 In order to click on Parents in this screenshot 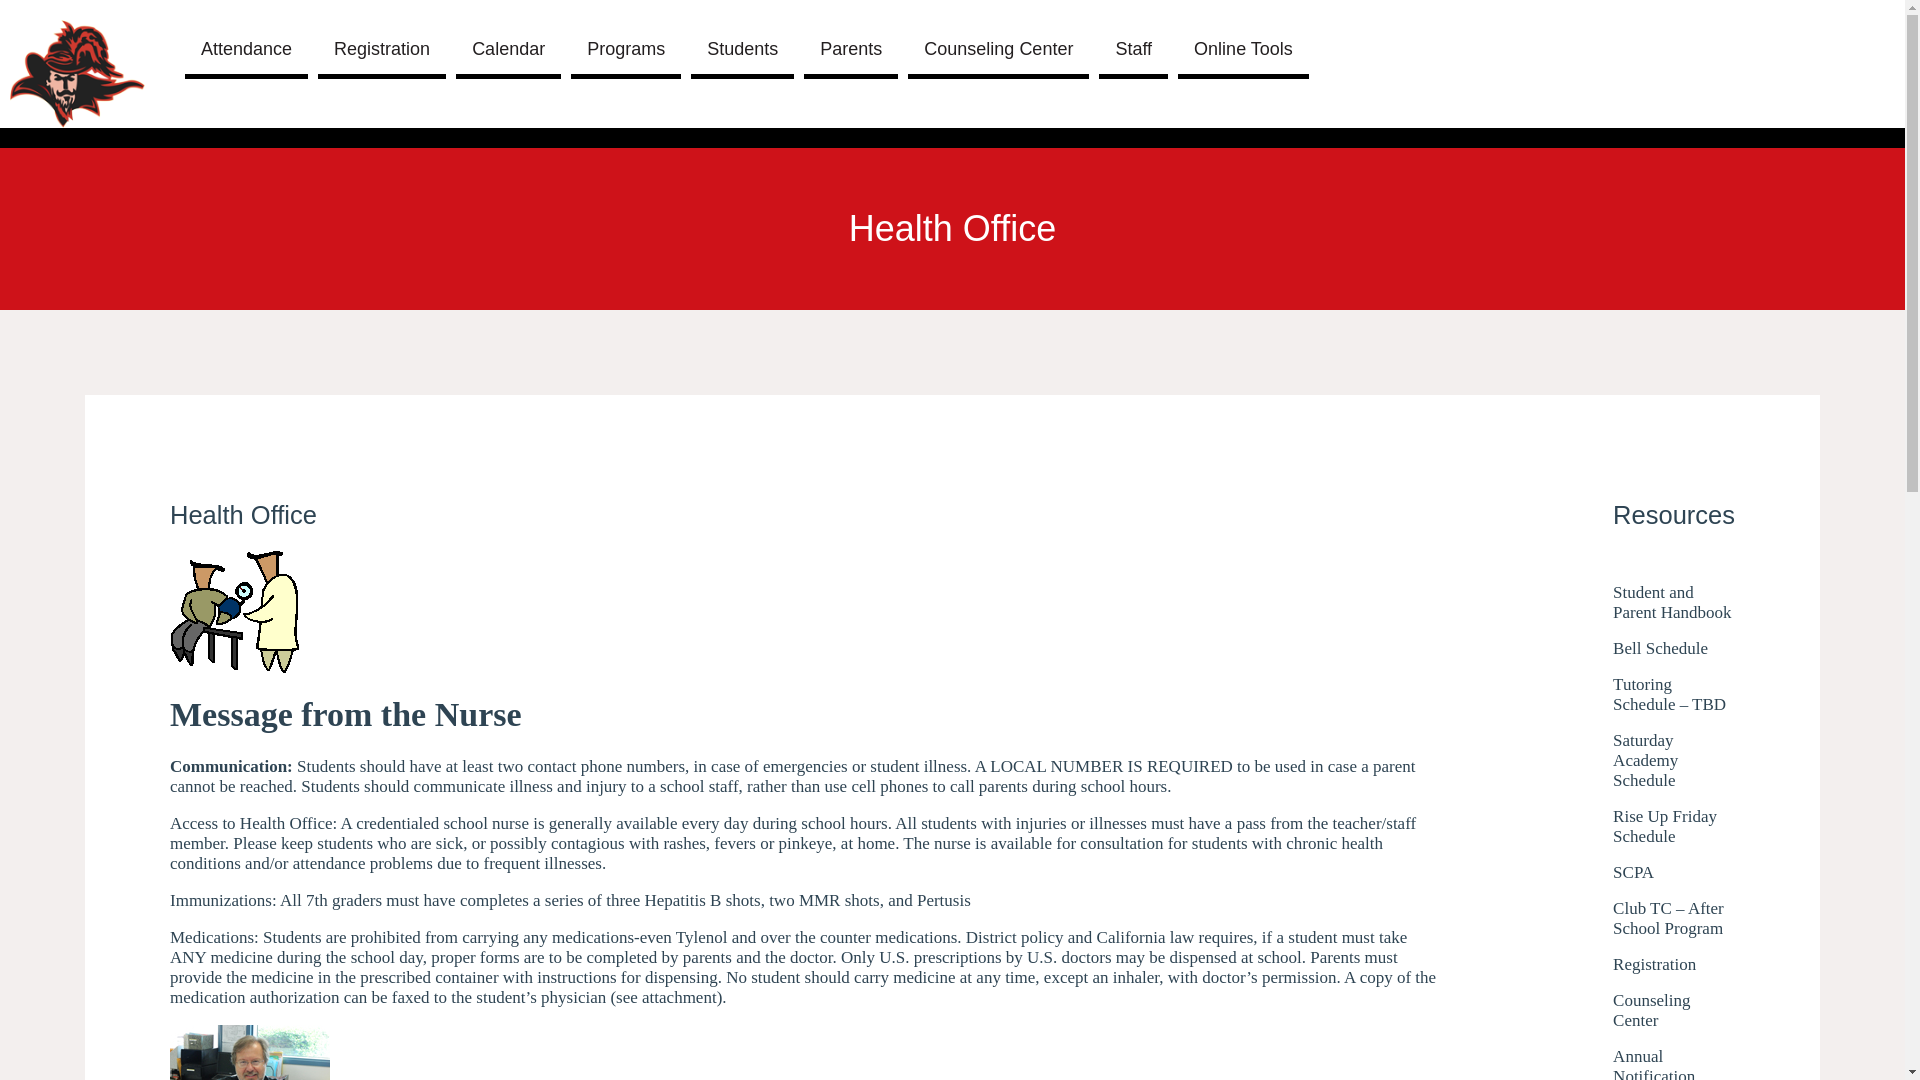, I will do `click(851, 51)`.